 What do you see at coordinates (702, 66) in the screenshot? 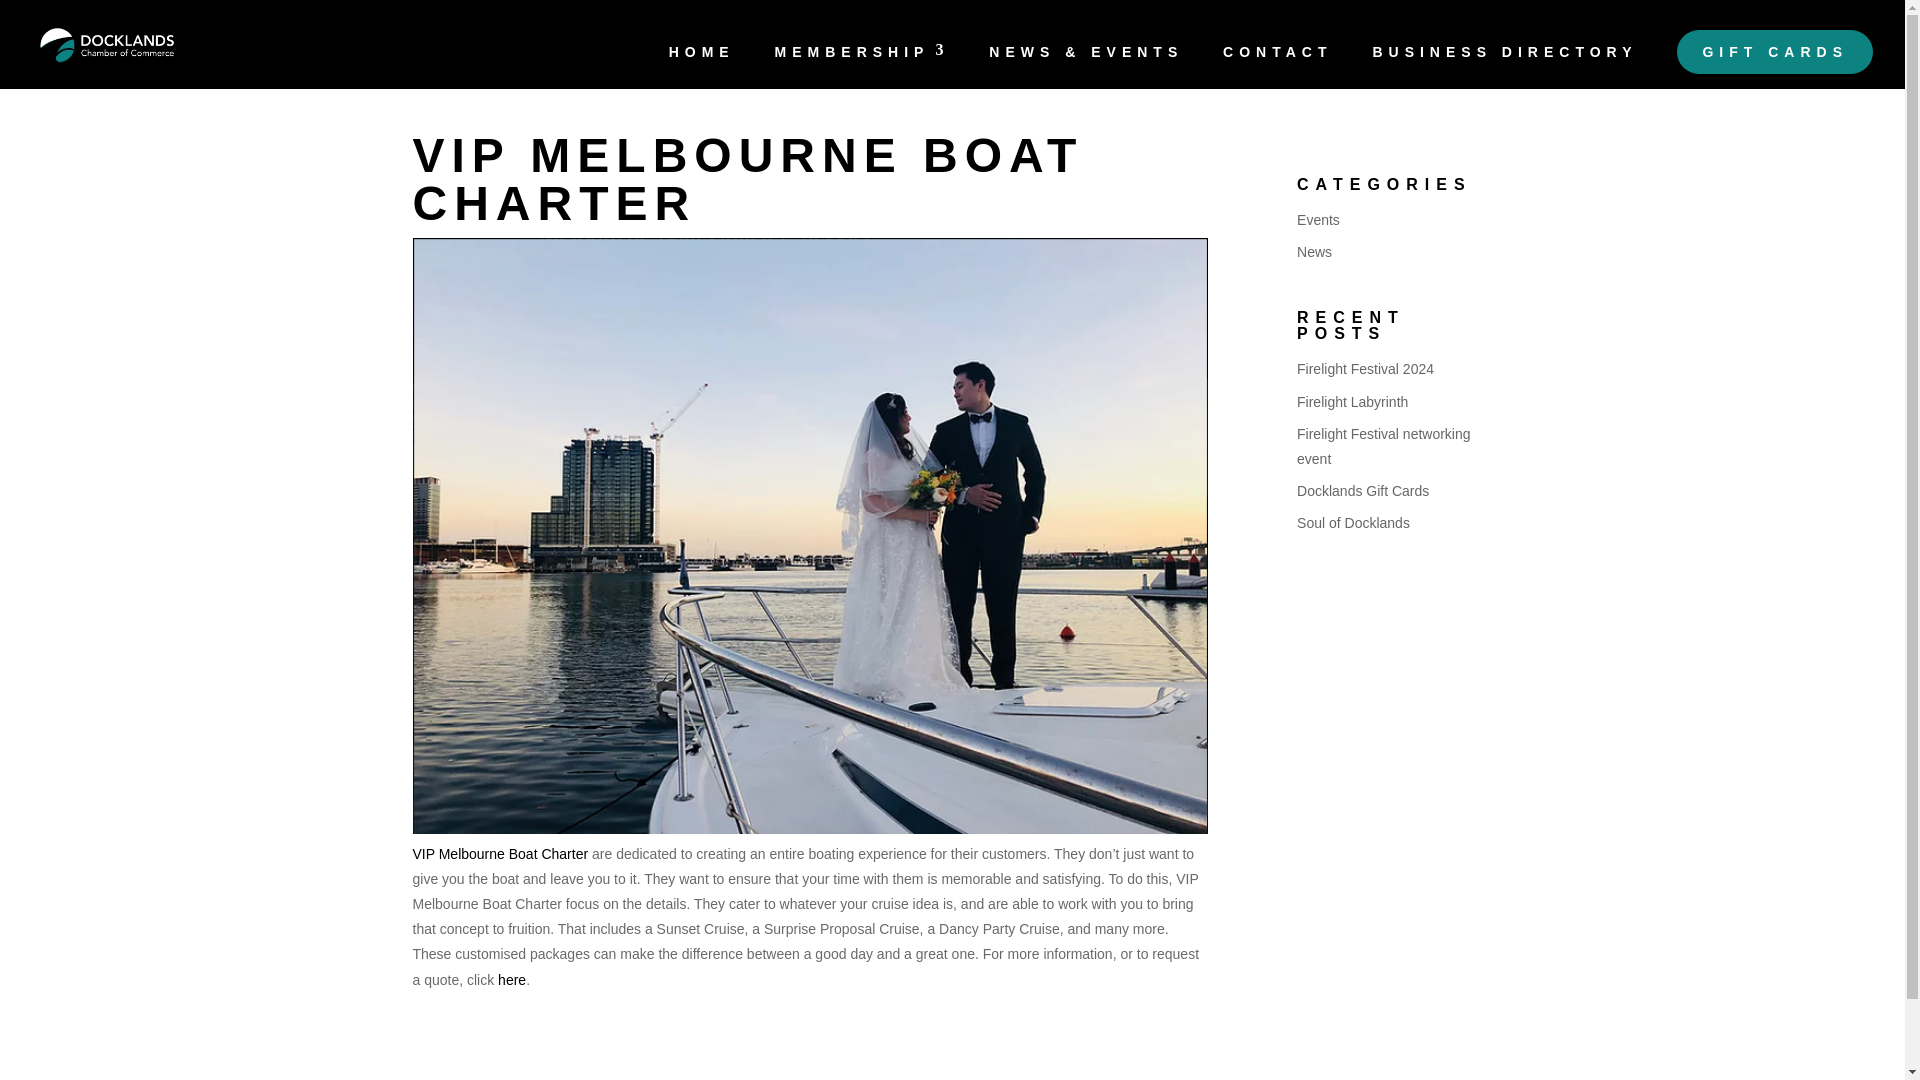
I see `HOME` at bounding box center [702, 66].